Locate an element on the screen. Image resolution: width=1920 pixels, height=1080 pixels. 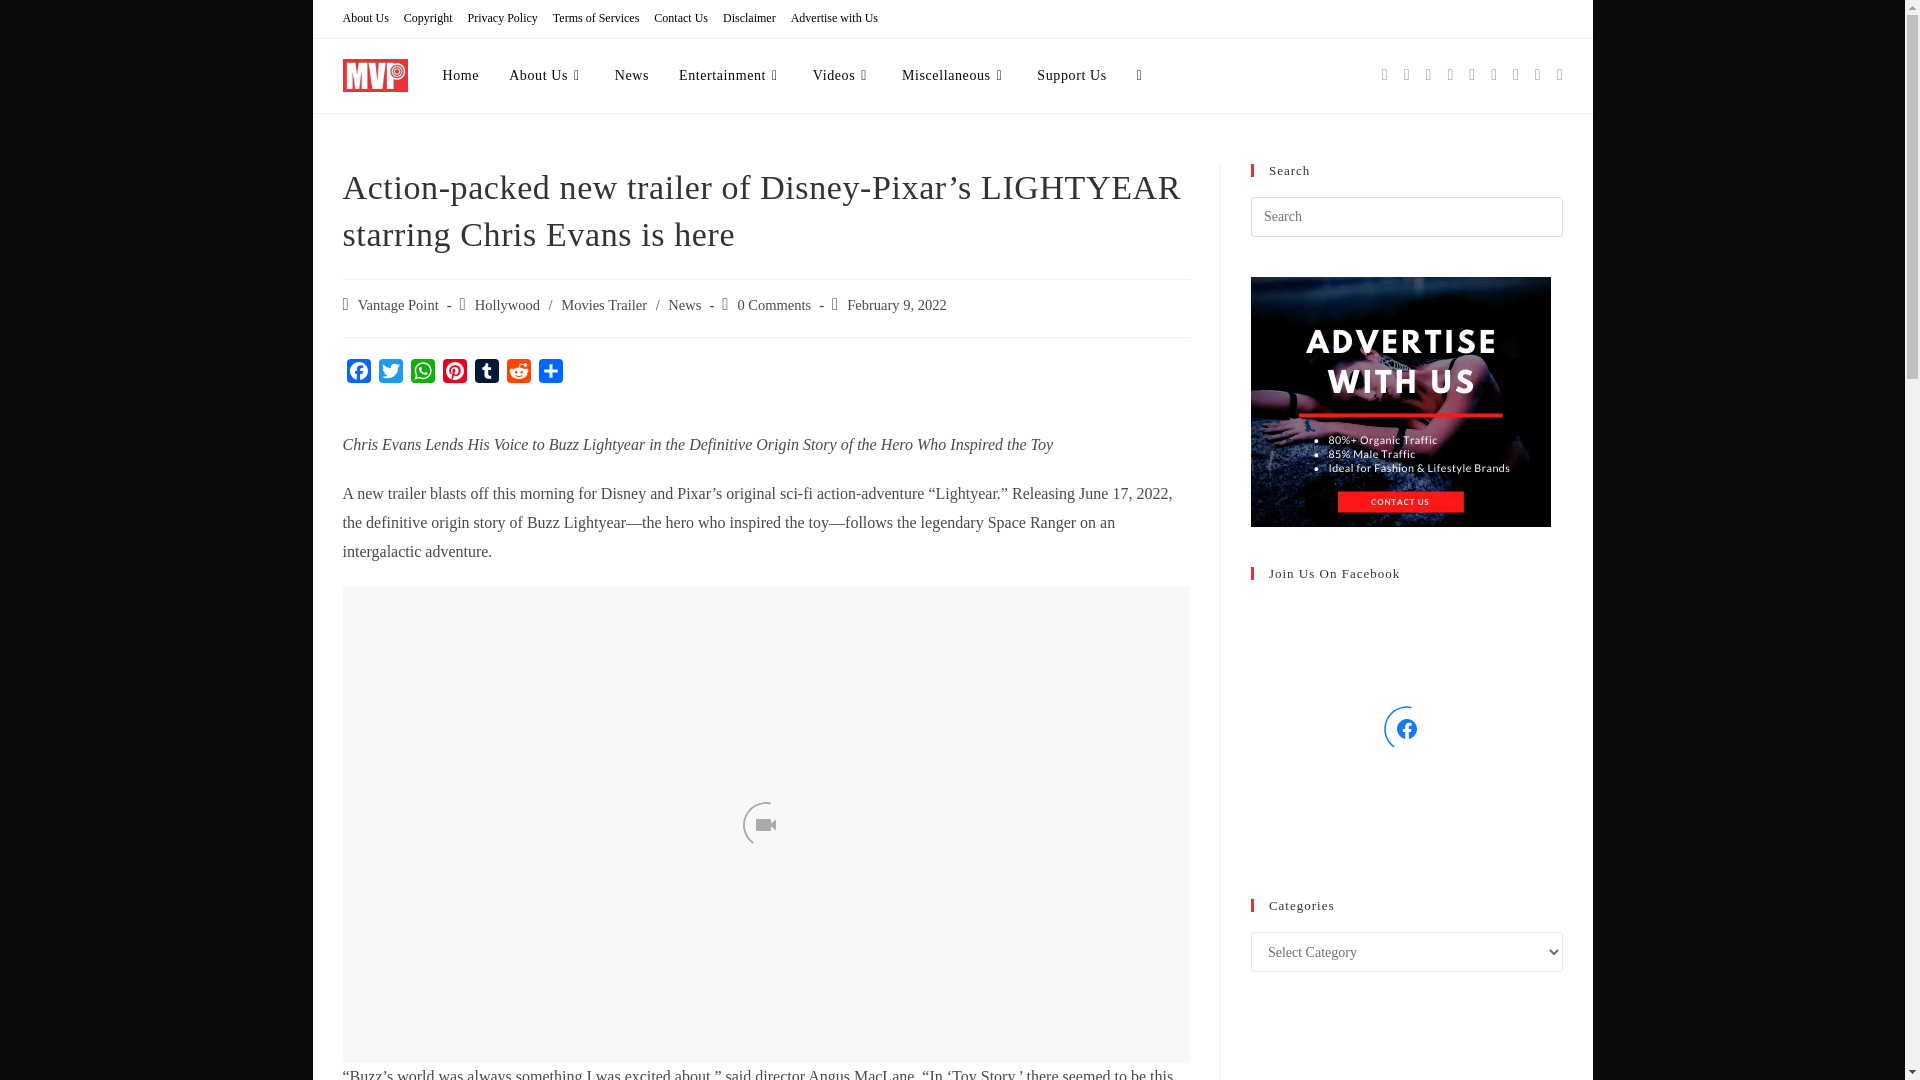
Tumblr is located at coordinates (486, 372).